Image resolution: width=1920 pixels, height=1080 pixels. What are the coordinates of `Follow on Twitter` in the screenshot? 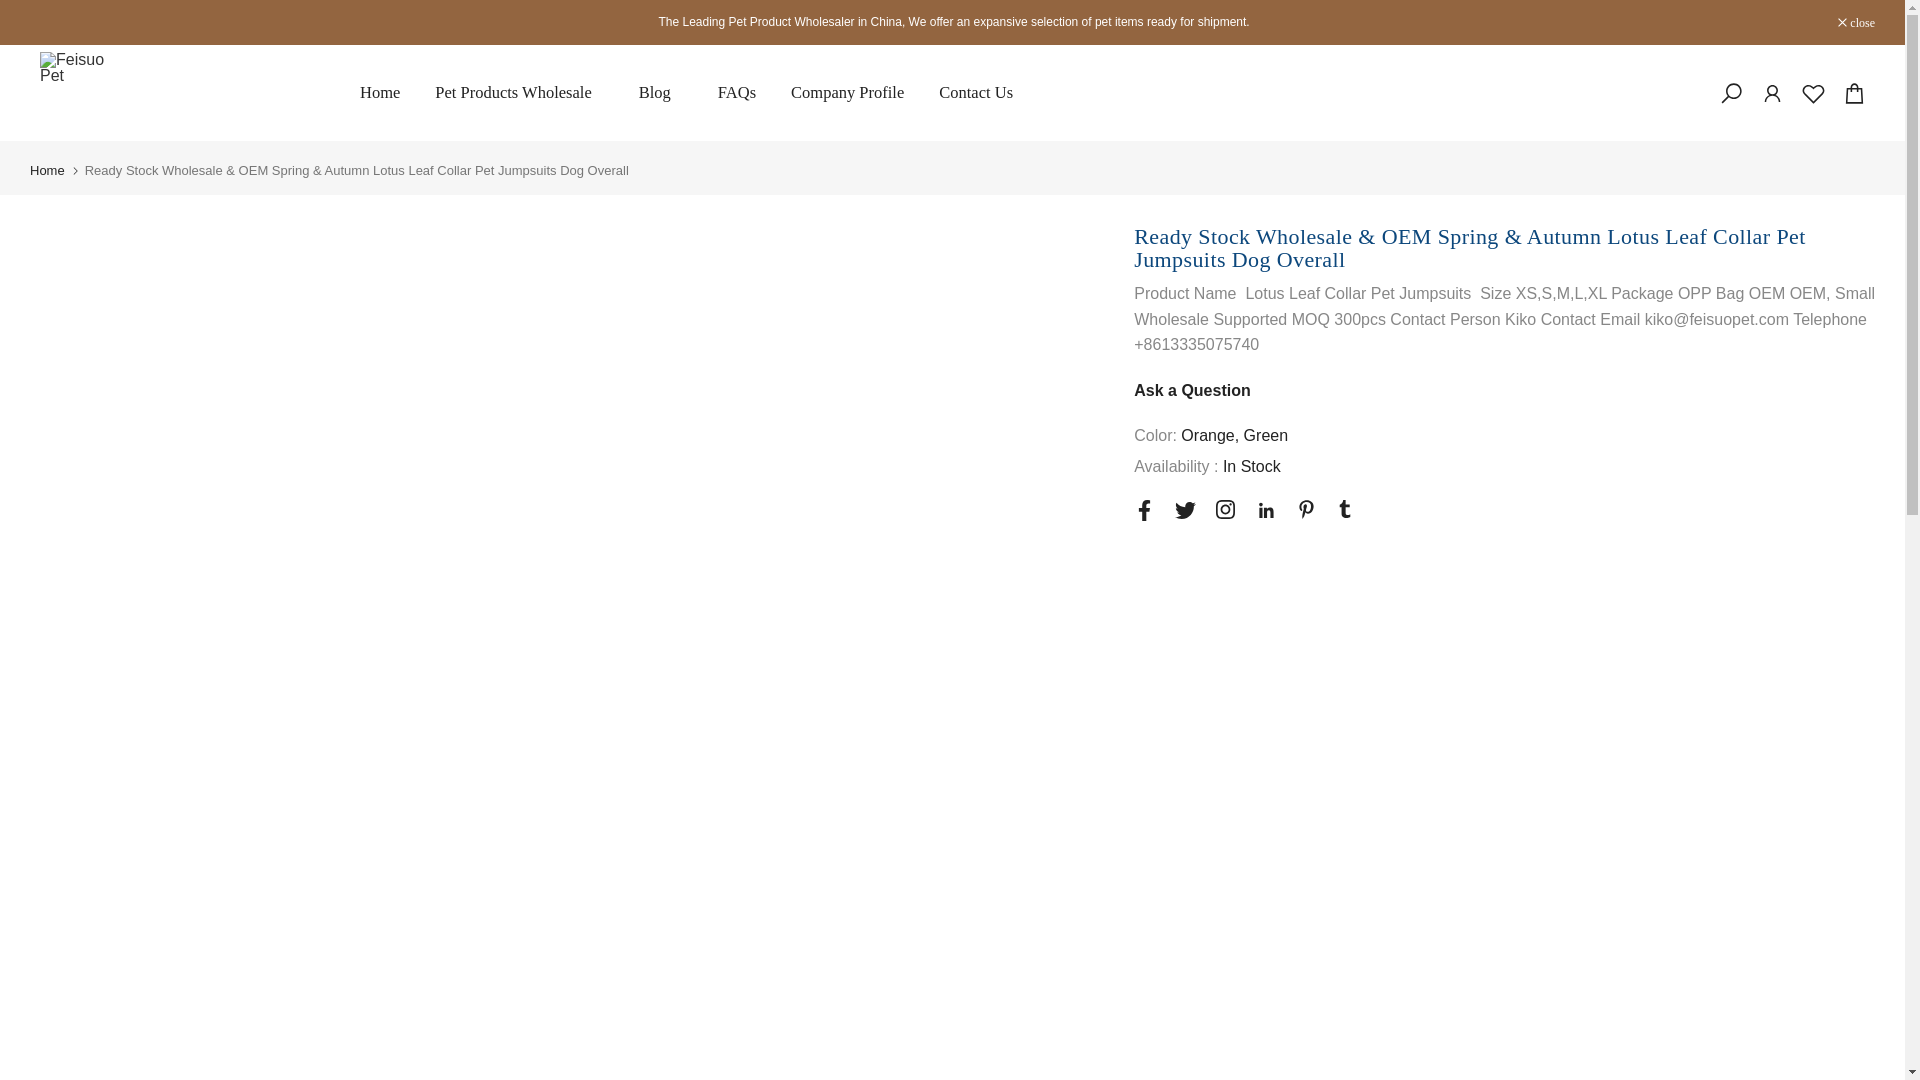 It's located at (1186, 510).